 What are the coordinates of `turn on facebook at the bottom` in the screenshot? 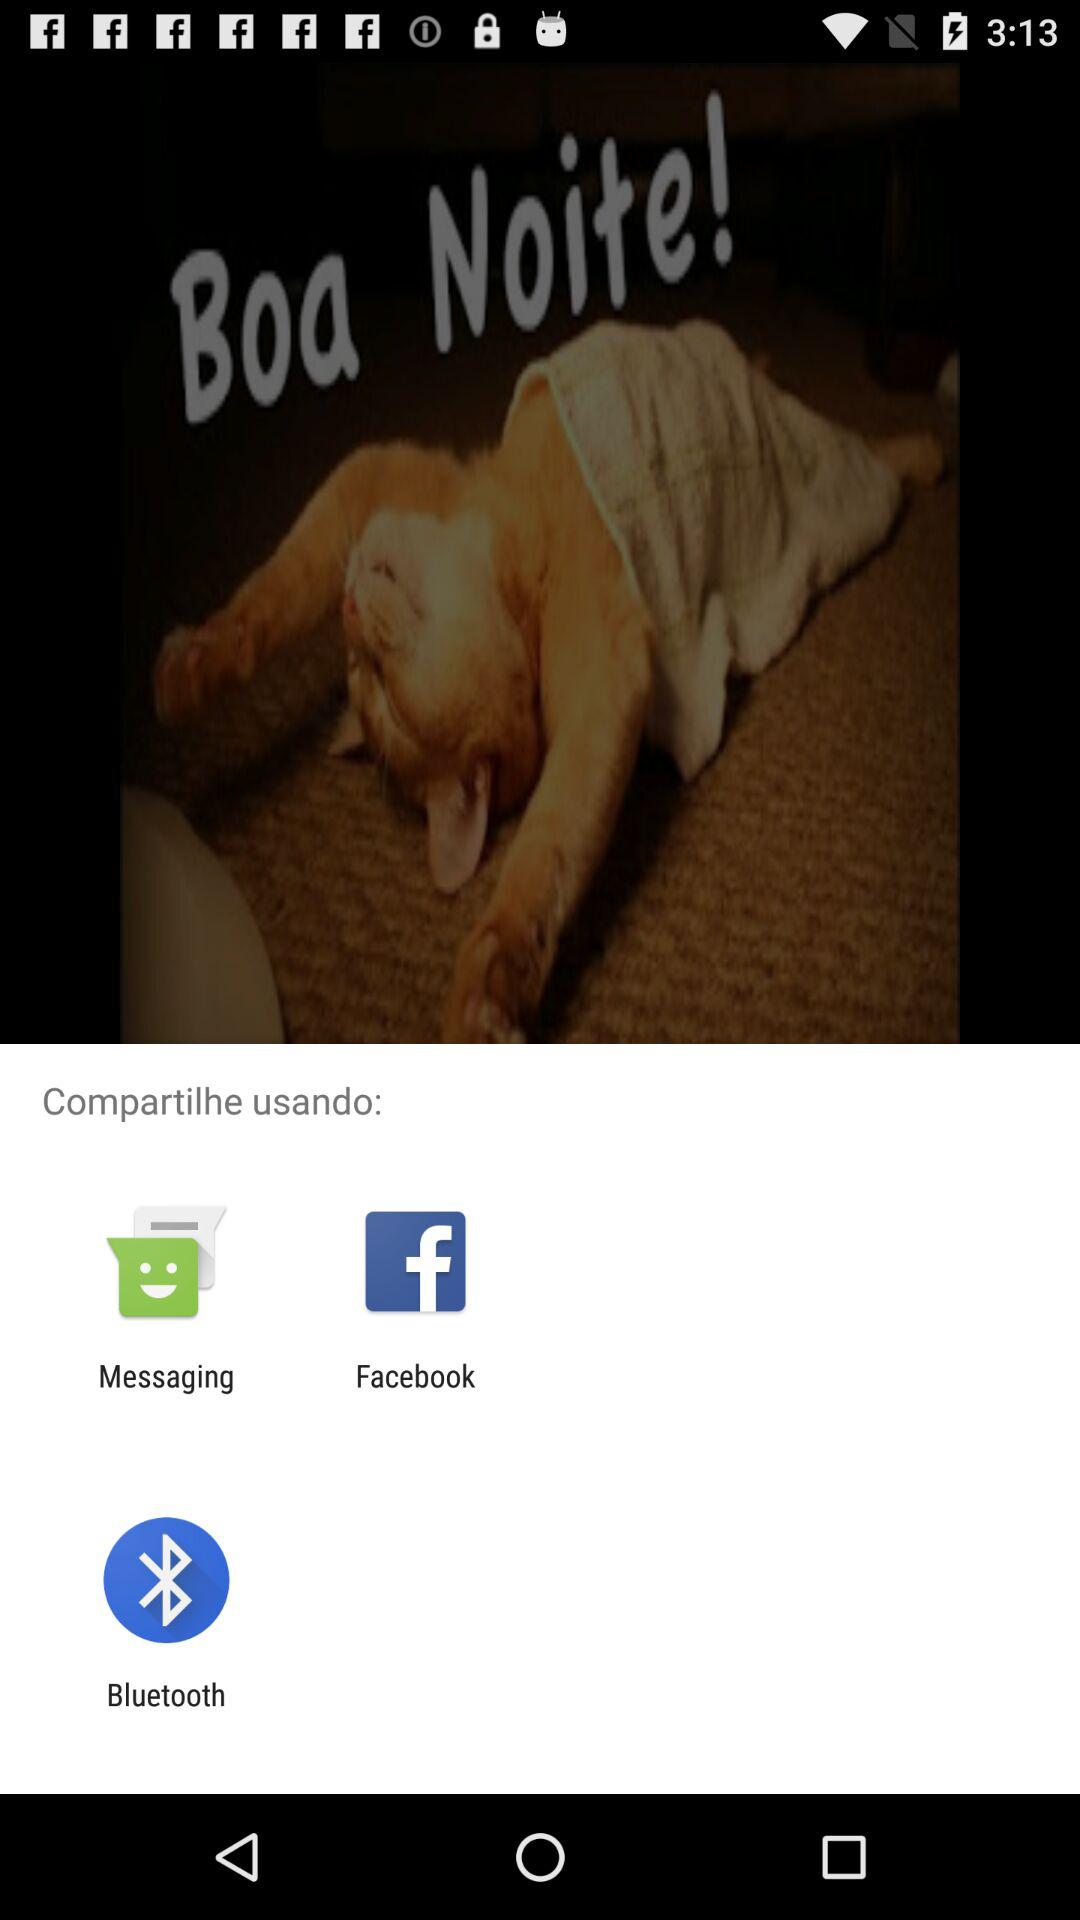 It's located at (415, 1393).